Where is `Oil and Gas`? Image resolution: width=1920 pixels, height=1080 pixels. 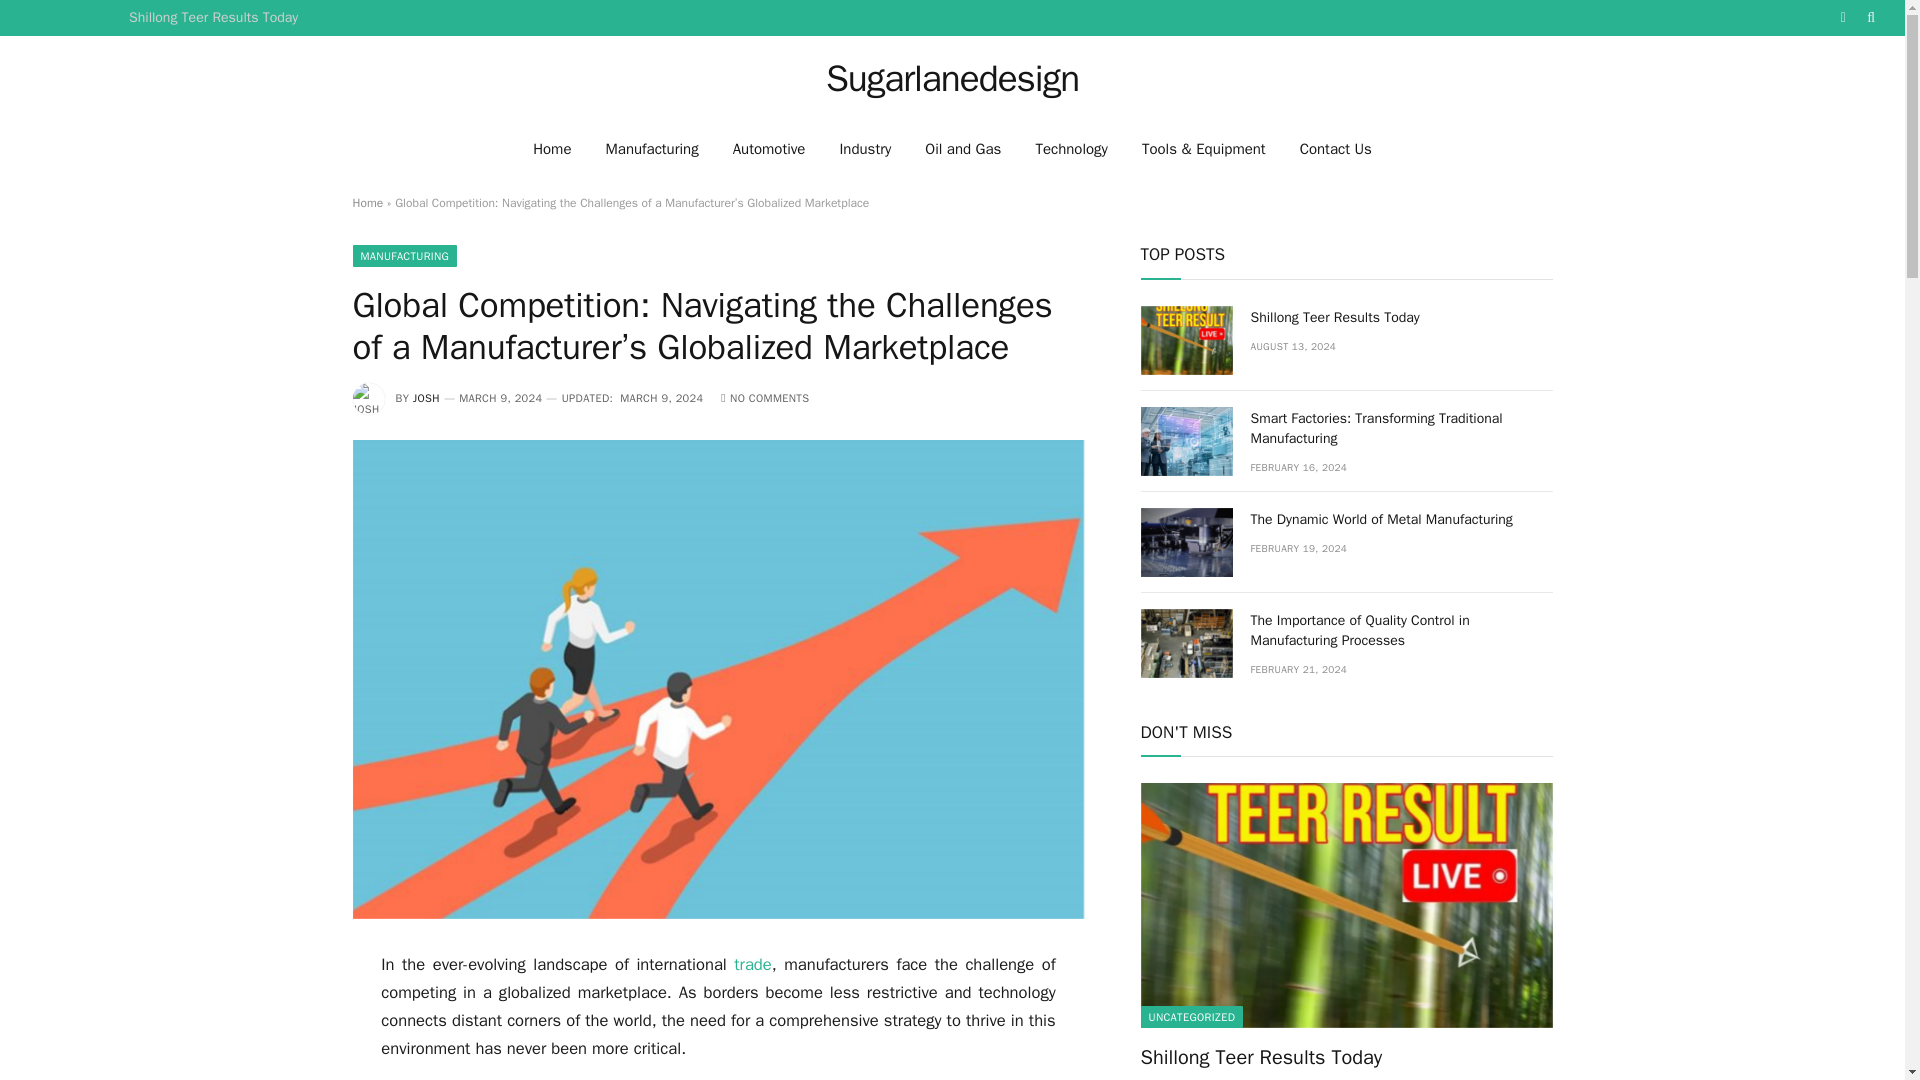 Oil and Gas is located at coordinates (962, 148).